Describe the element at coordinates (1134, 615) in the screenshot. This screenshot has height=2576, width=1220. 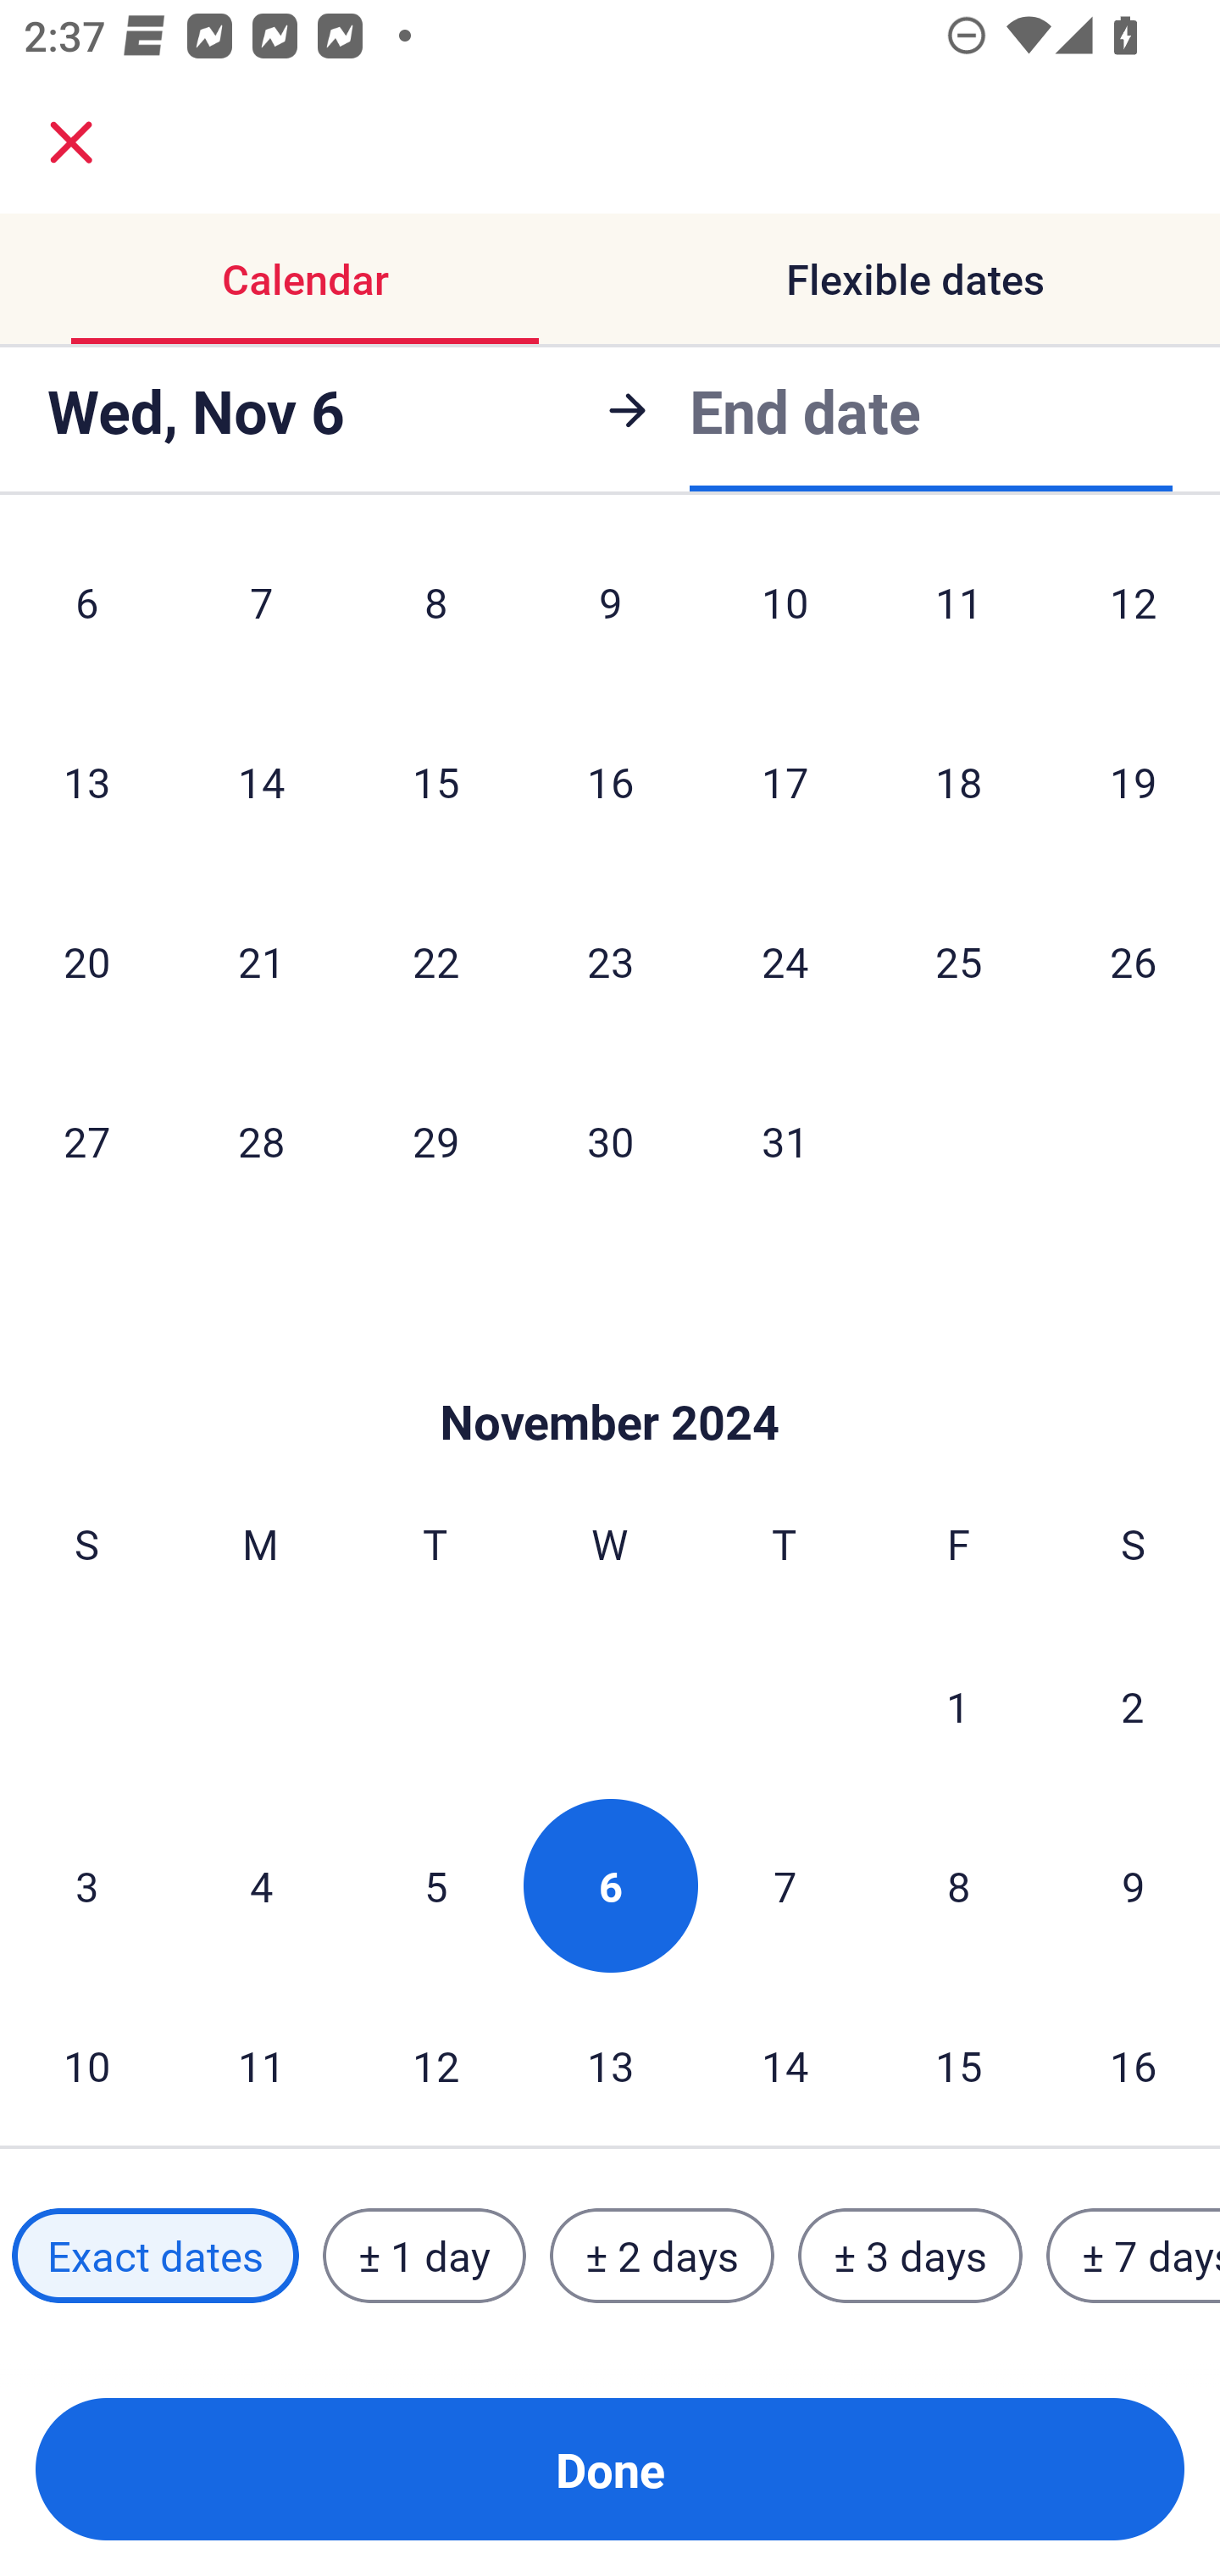
I see `12 Saturday, October 12, 2024` at that location.